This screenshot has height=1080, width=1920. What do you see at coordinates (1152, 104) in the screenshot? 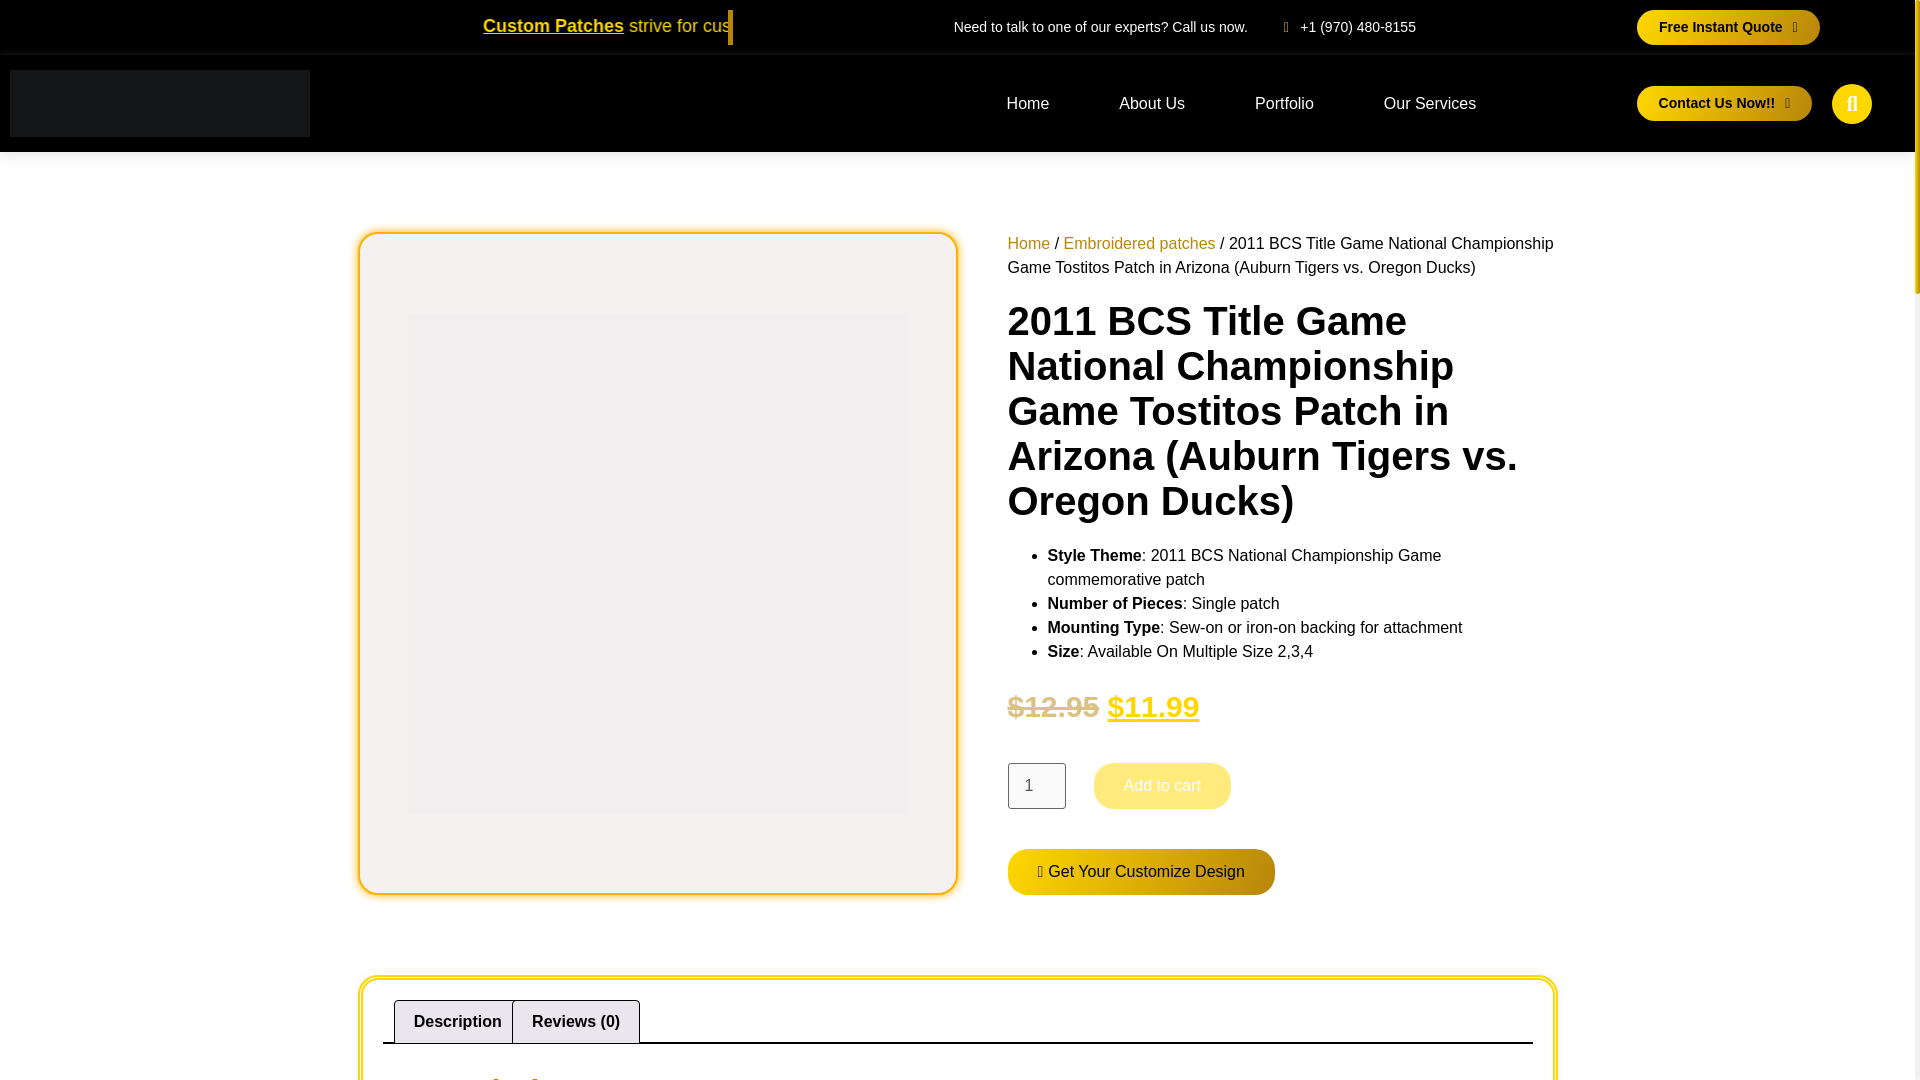
I see `About Us` at bounding box center [1152, 104].